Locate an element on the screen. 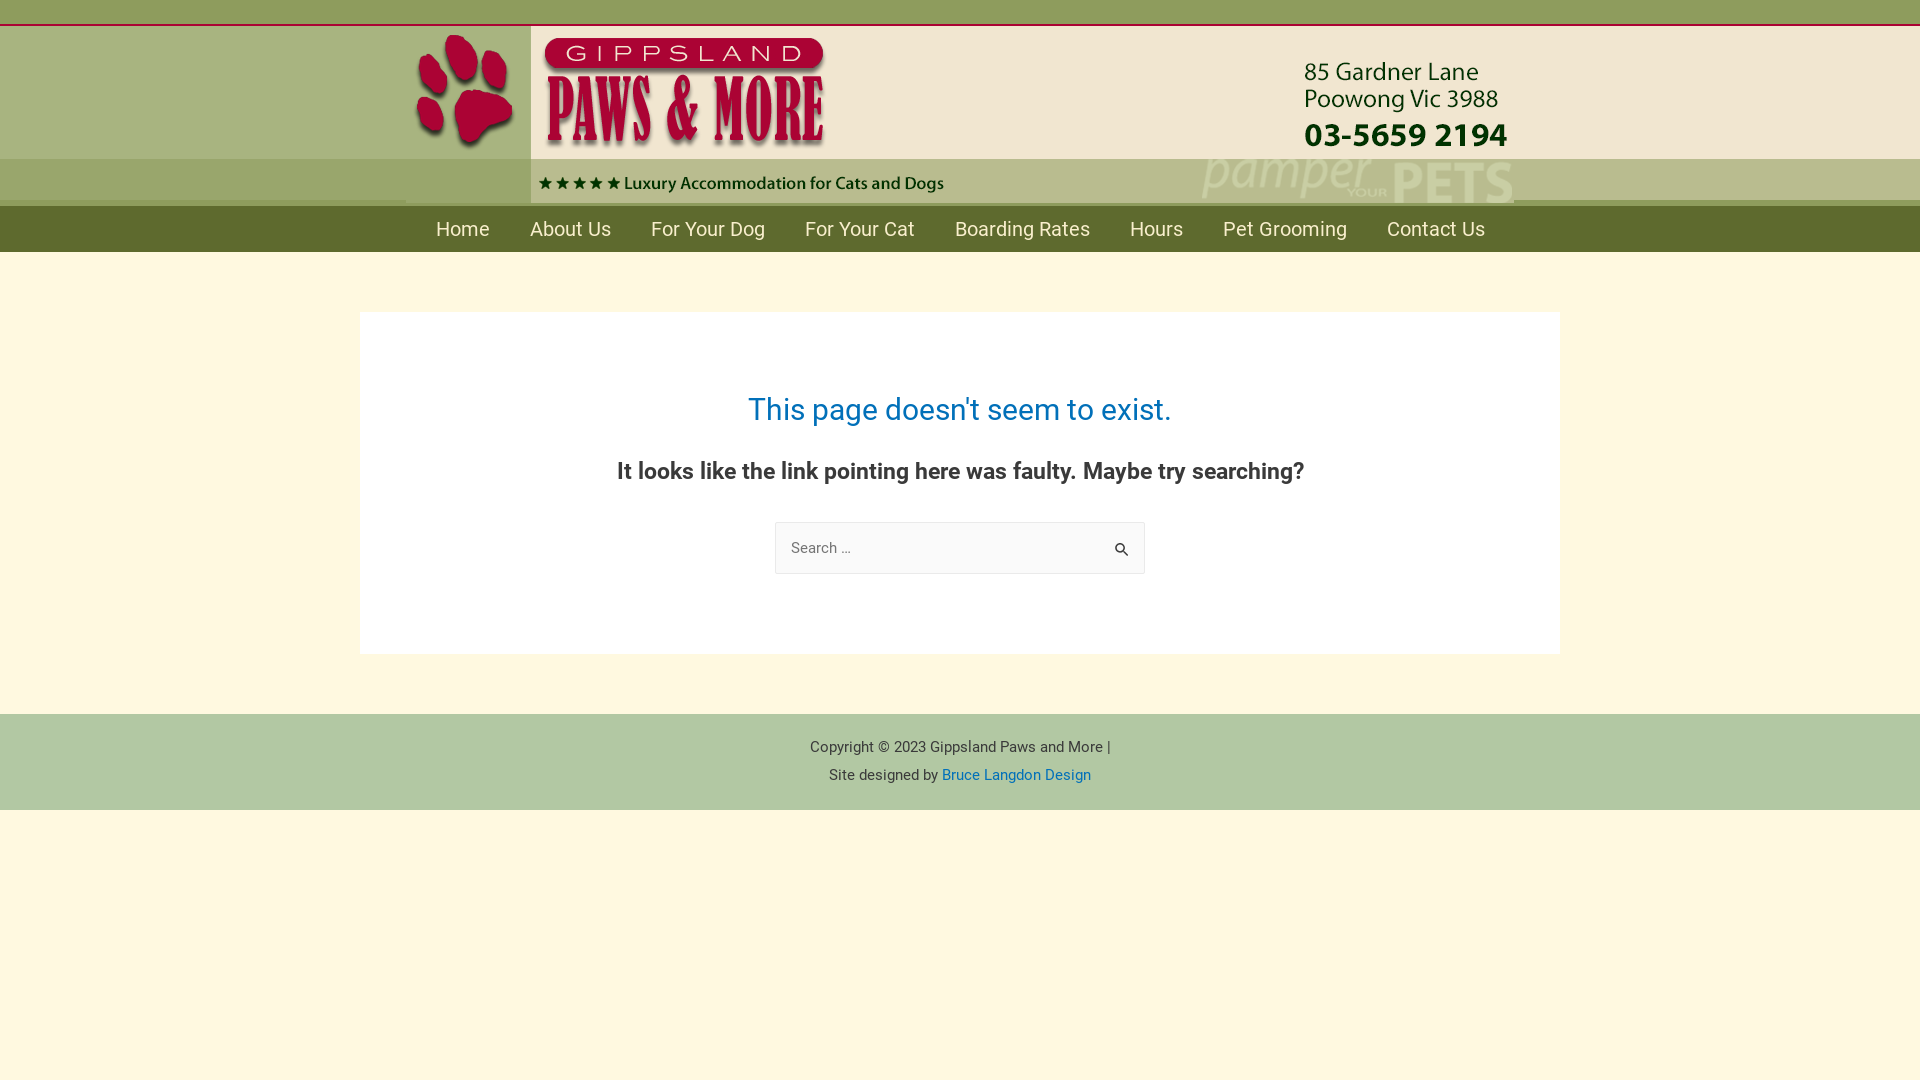 The image size is (1920, 1080). About Us is located at coordinates (570, 229).